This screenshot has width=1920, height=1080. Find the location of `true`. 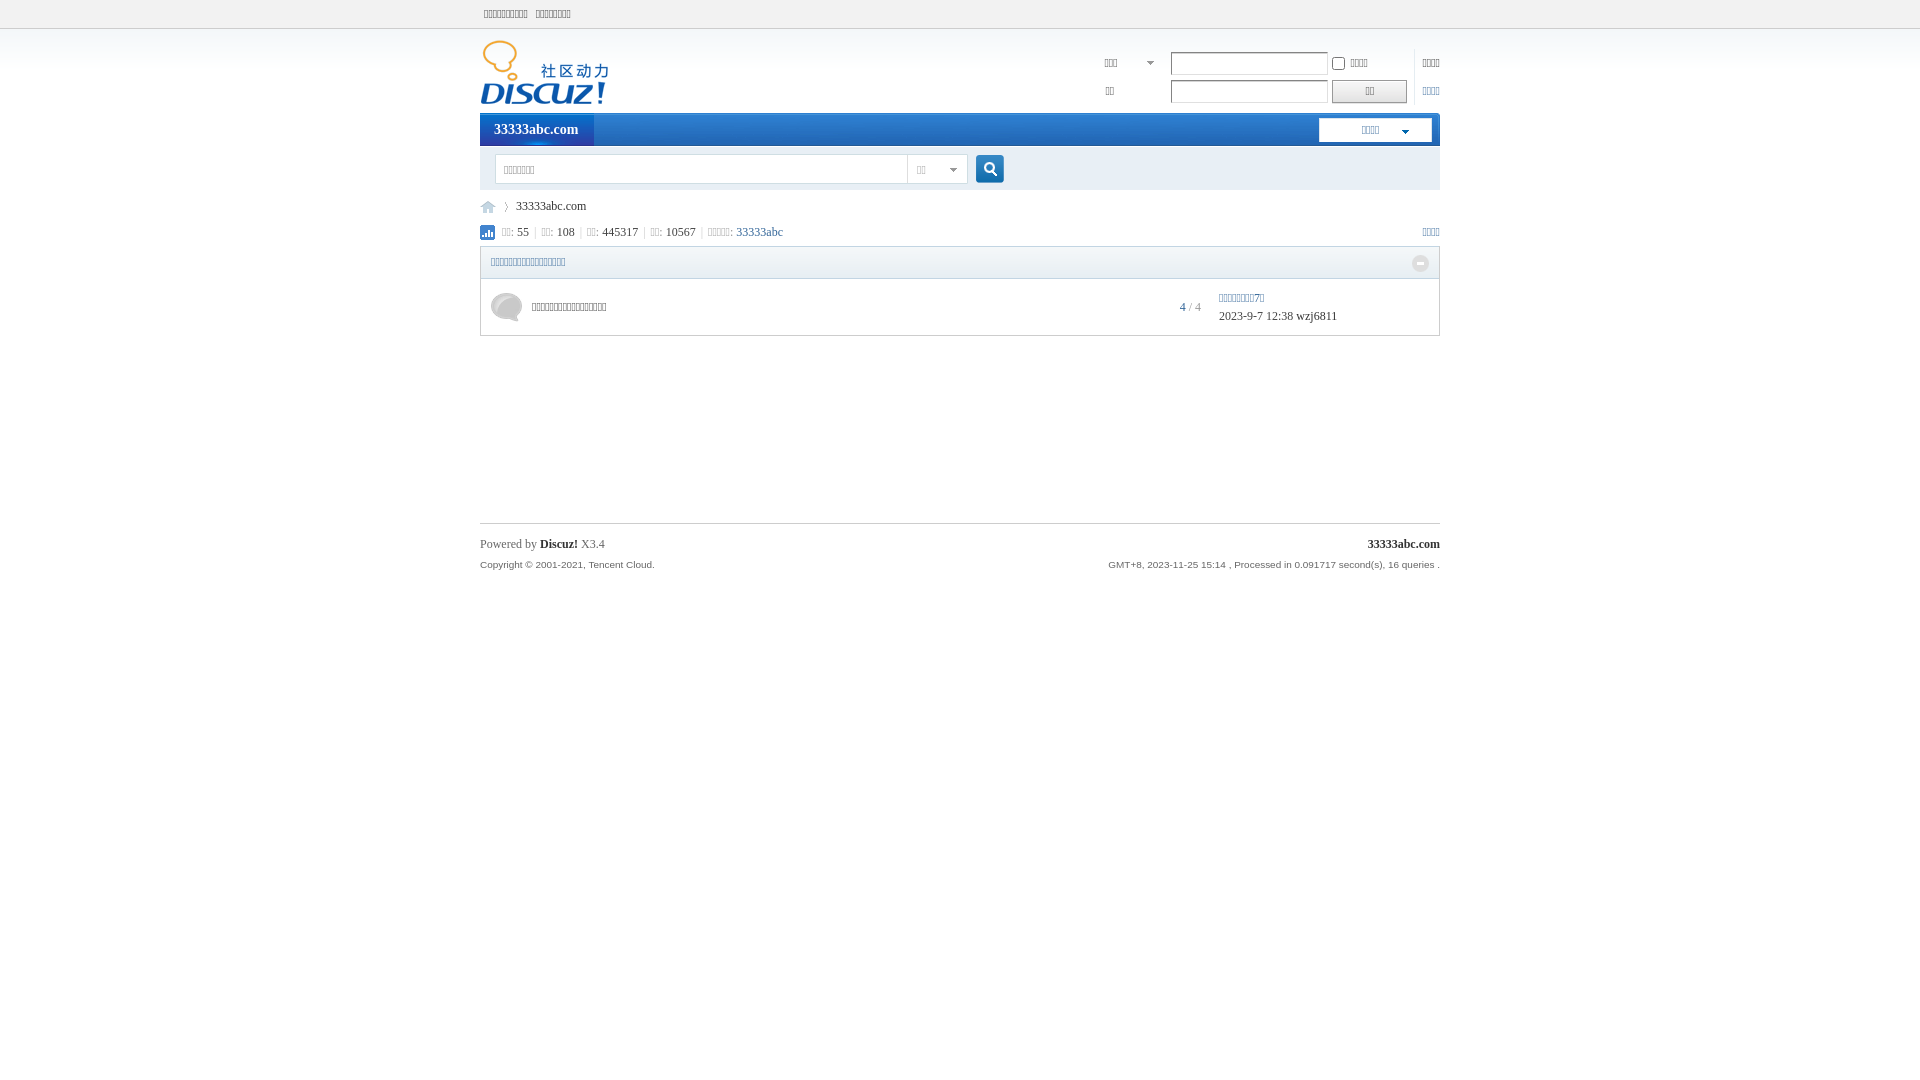

true is located at coordinates (982, 170).